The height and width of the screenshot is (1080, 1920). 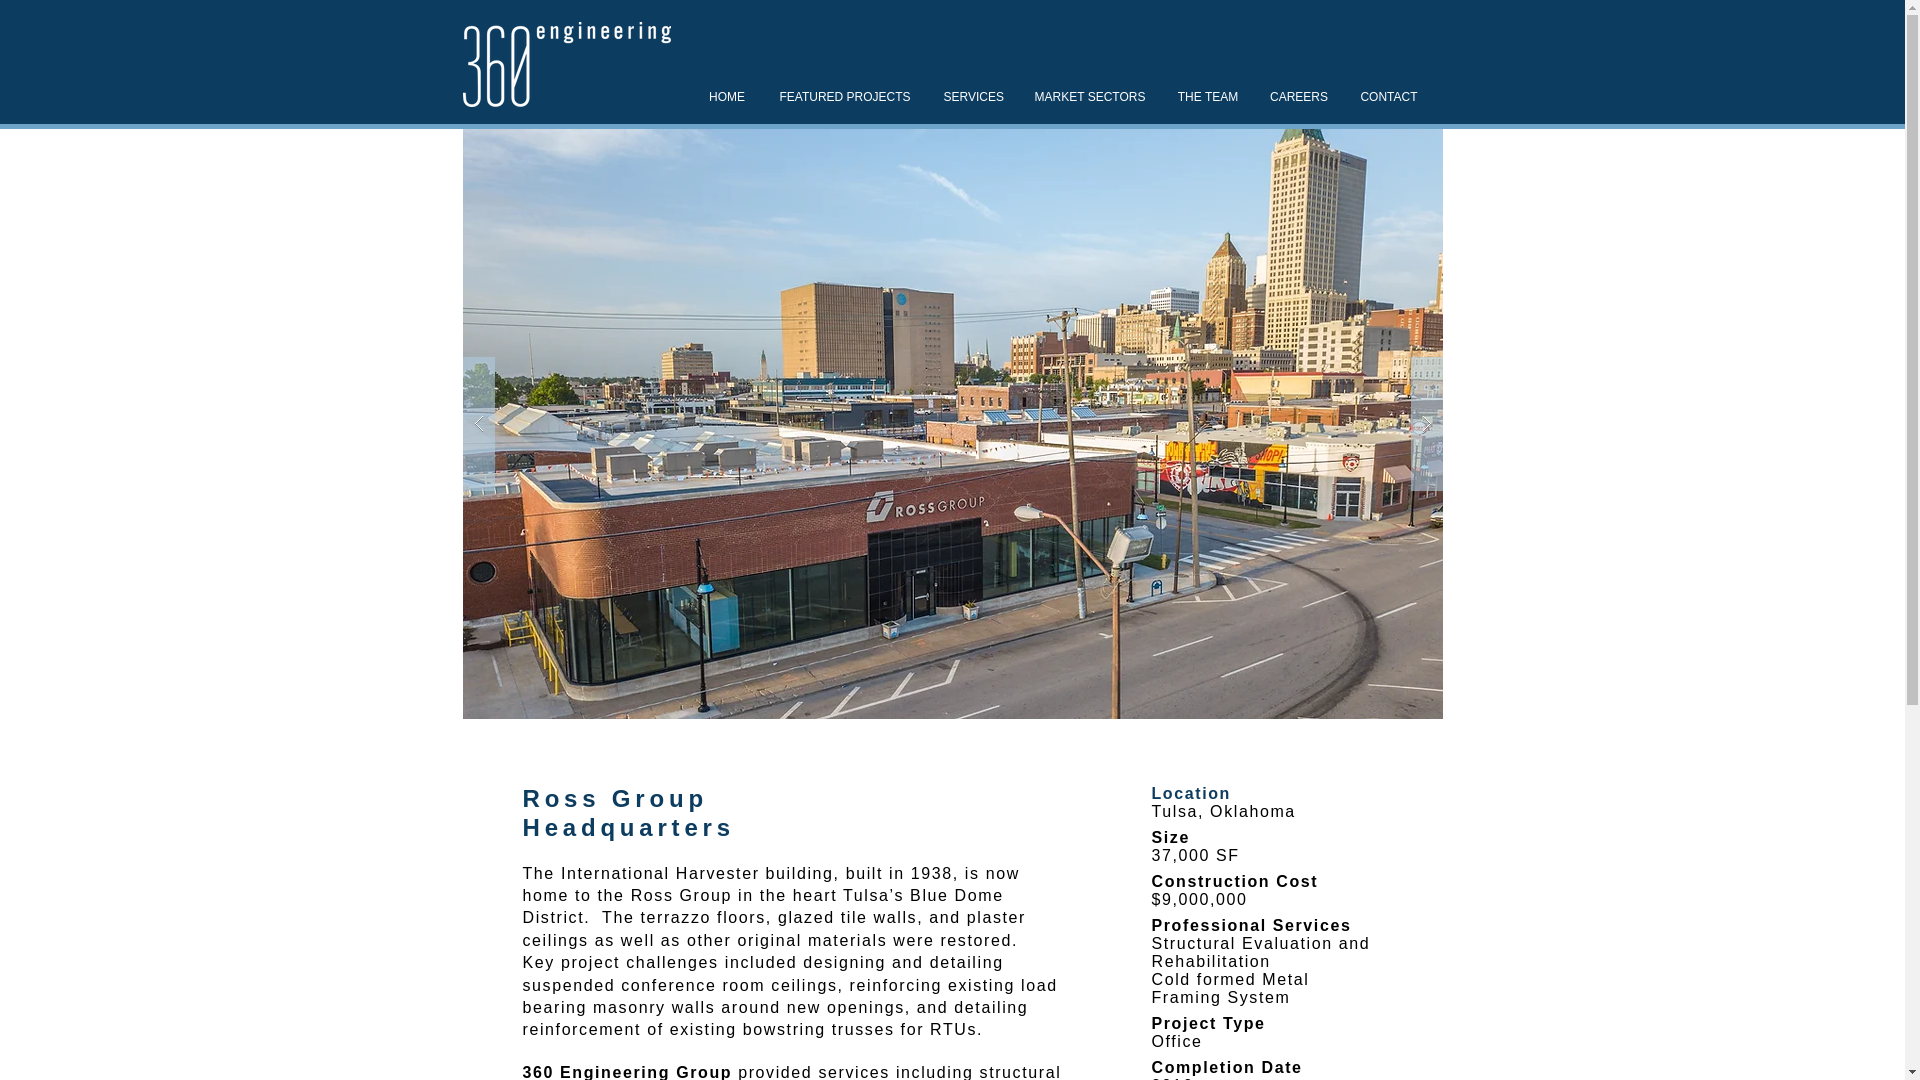 What do you see at coordinates (972, 96) in the screenshot?
I see `SERVICES` at bounding box center [972, 96].